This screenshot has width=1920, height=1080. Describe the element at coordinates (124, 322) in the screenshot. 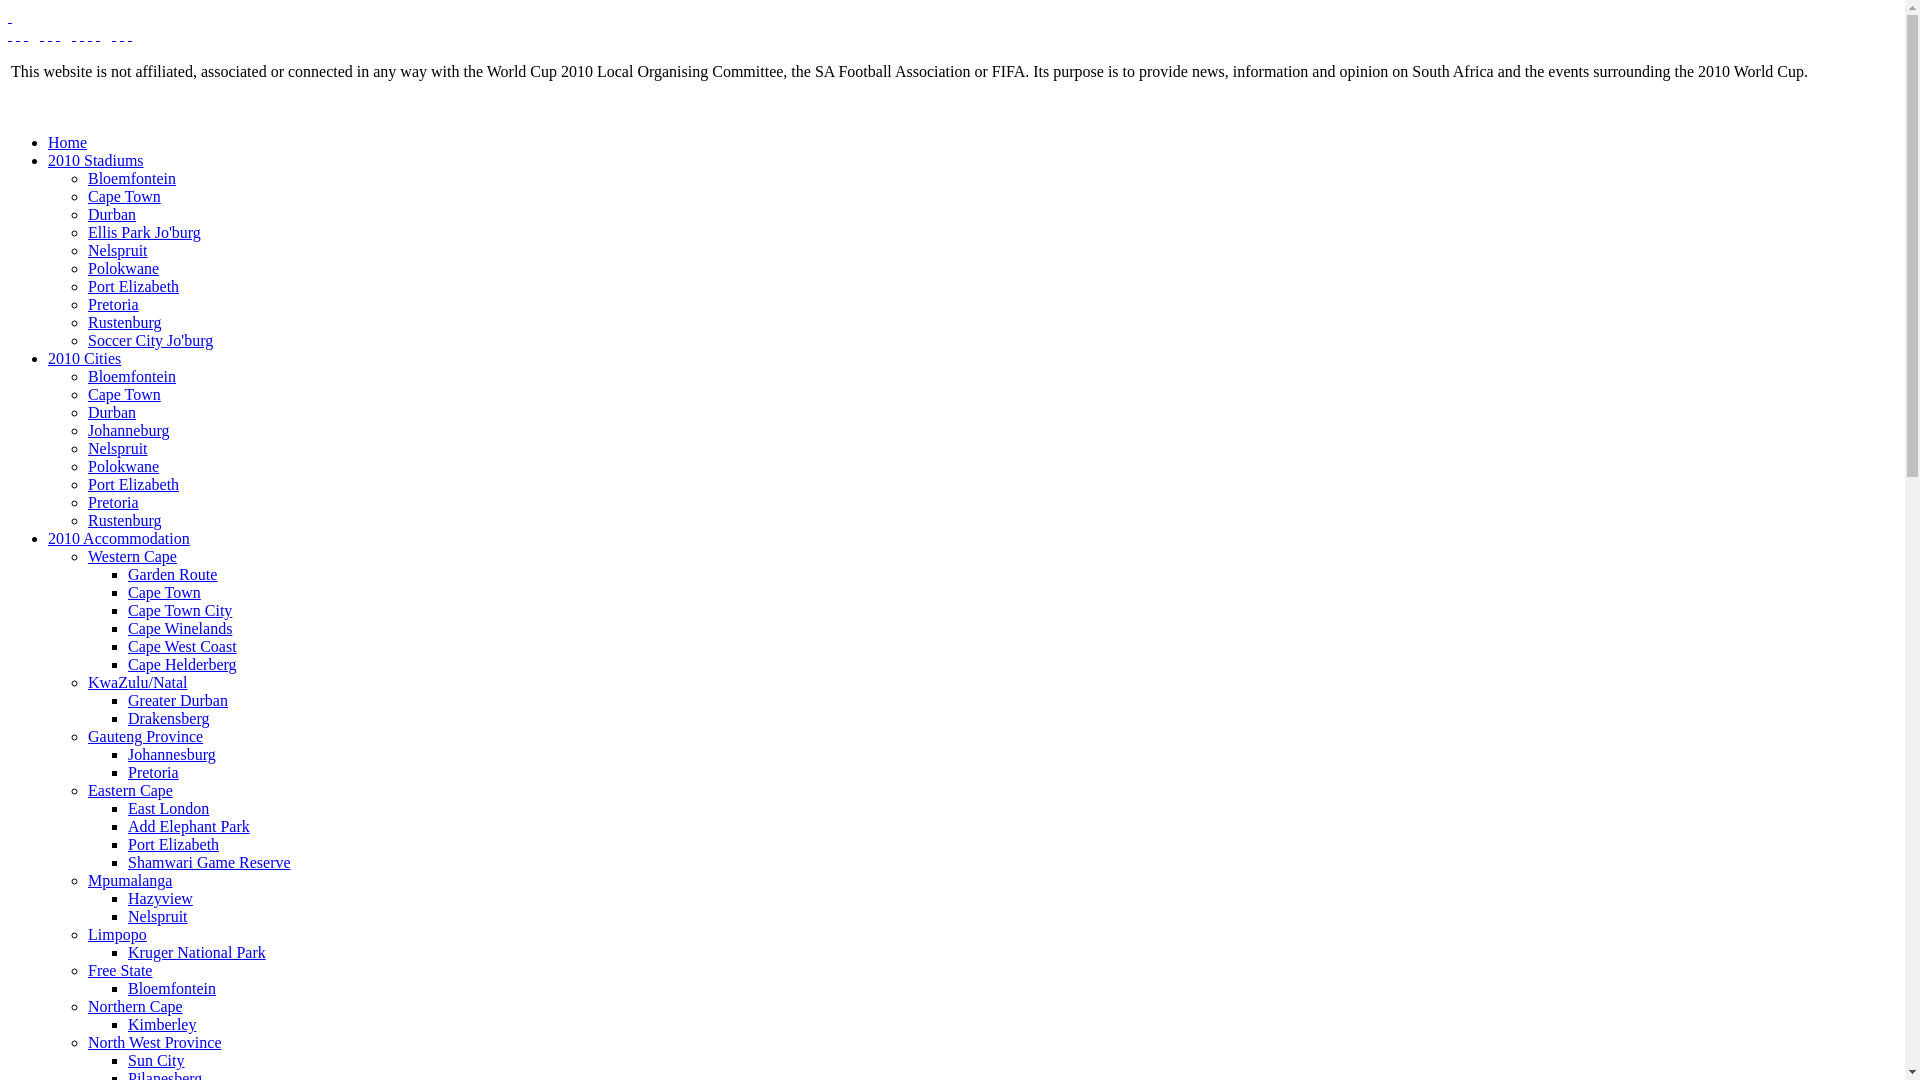

I see `Rustenburg` at that location.